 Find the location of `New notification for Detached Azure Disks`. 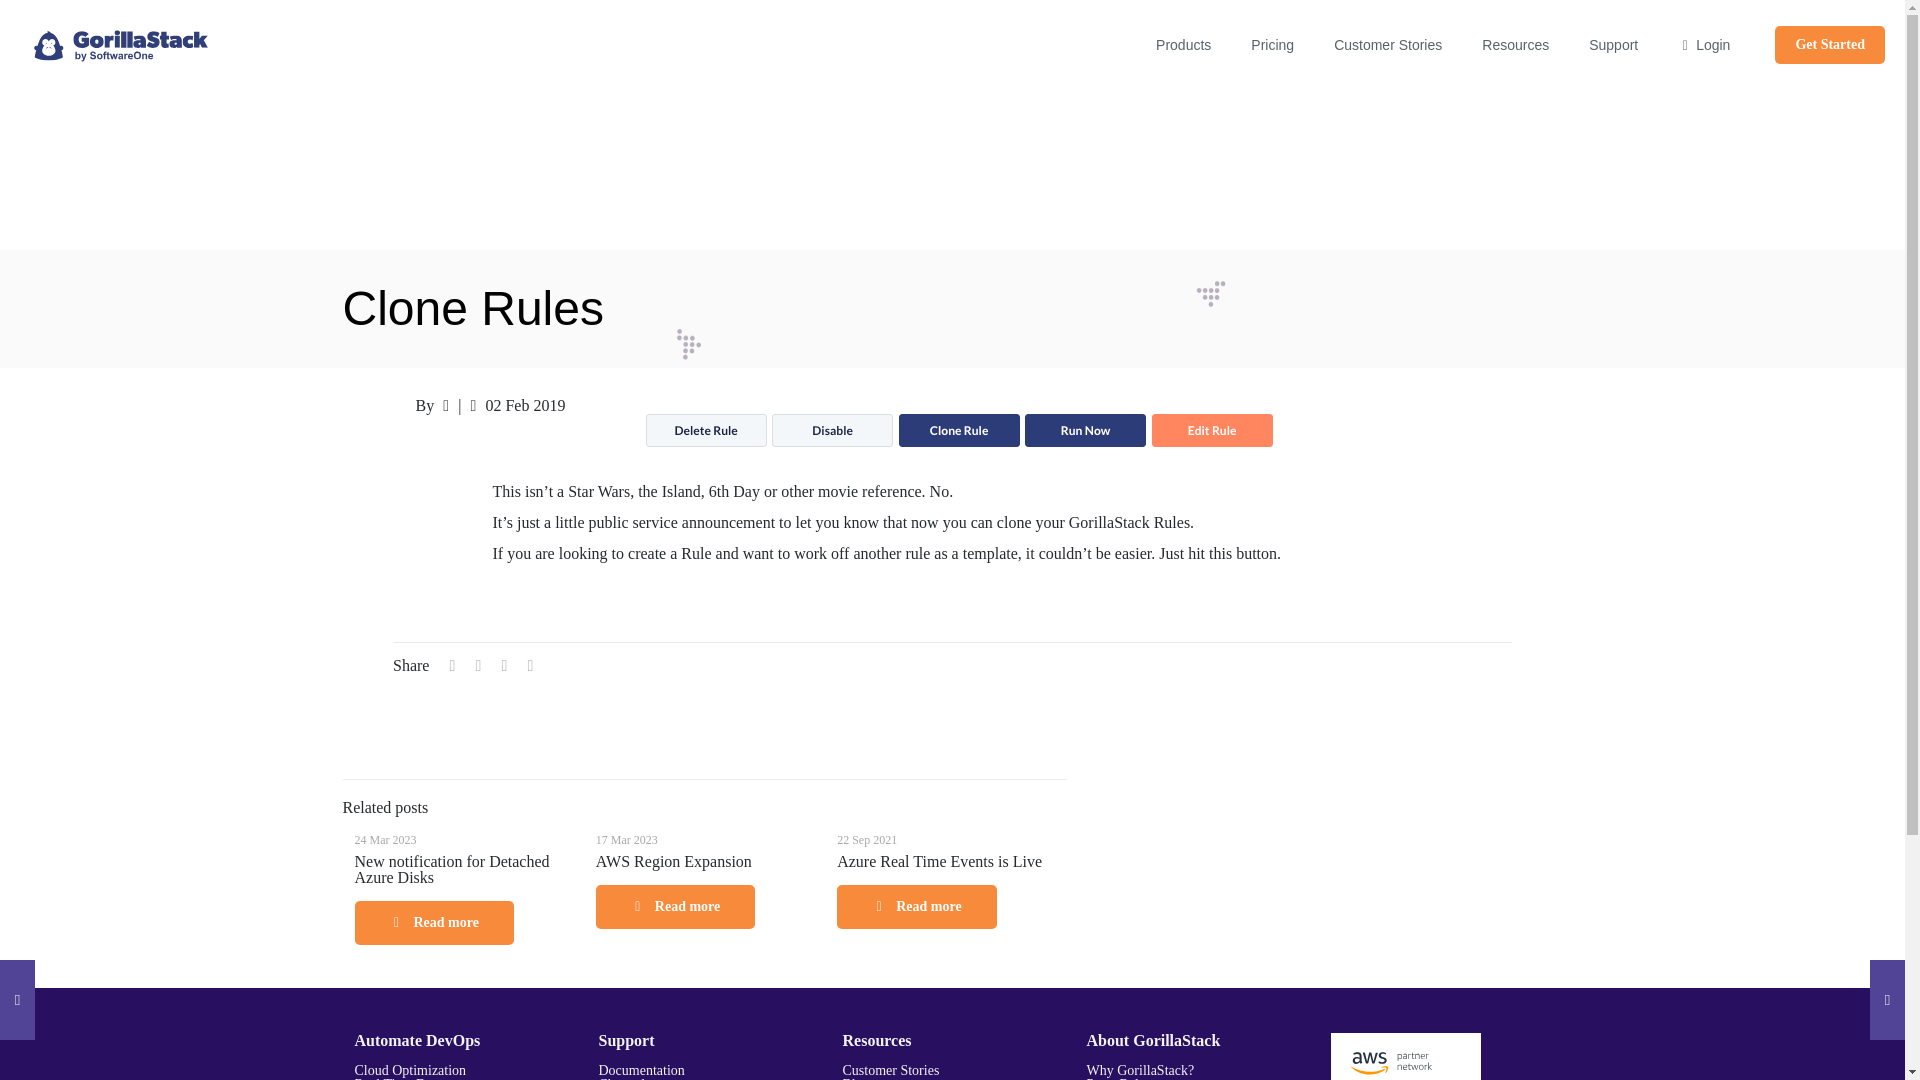

New notification for Detached Azure Disks is located at coordinates (451, 869).